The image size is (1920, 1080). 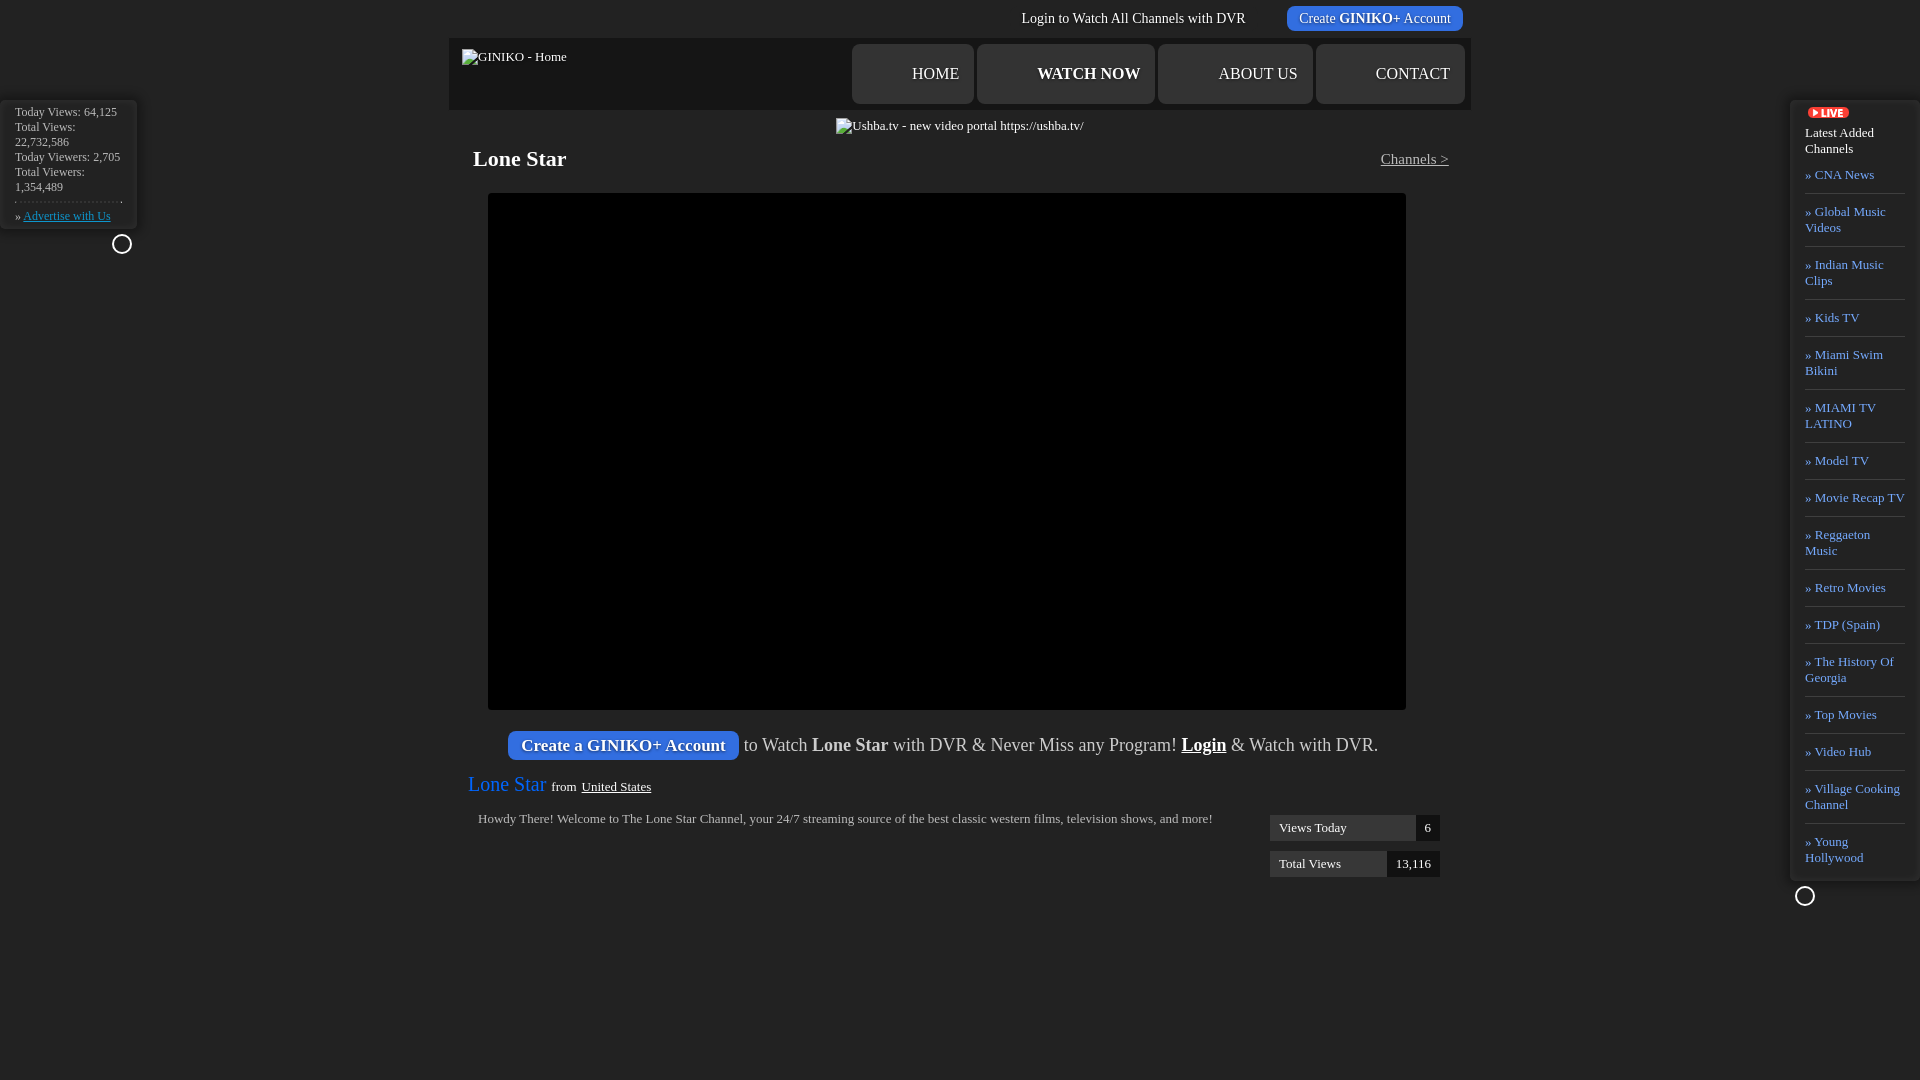 I want to click on Login, so click(x=1203, y=744).